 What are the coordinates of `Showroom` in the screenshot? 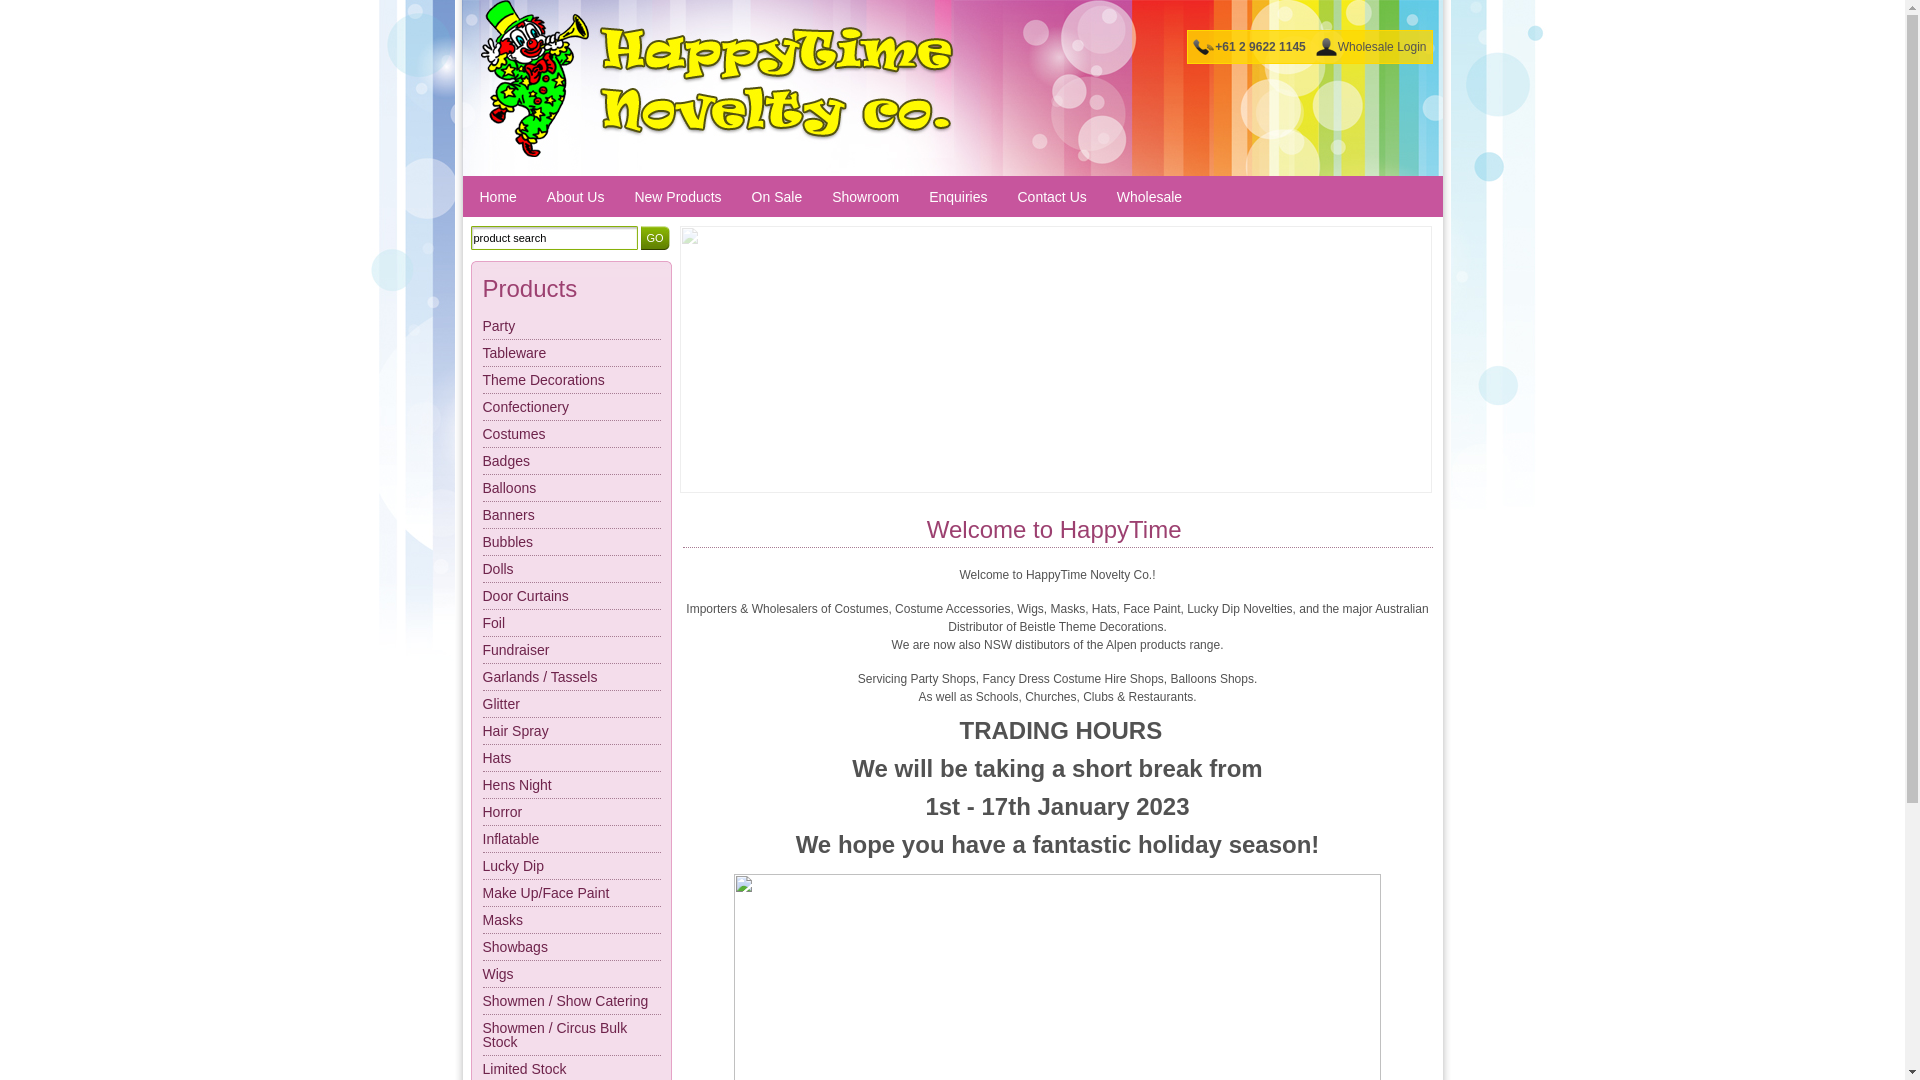 It's located at (866, 198).